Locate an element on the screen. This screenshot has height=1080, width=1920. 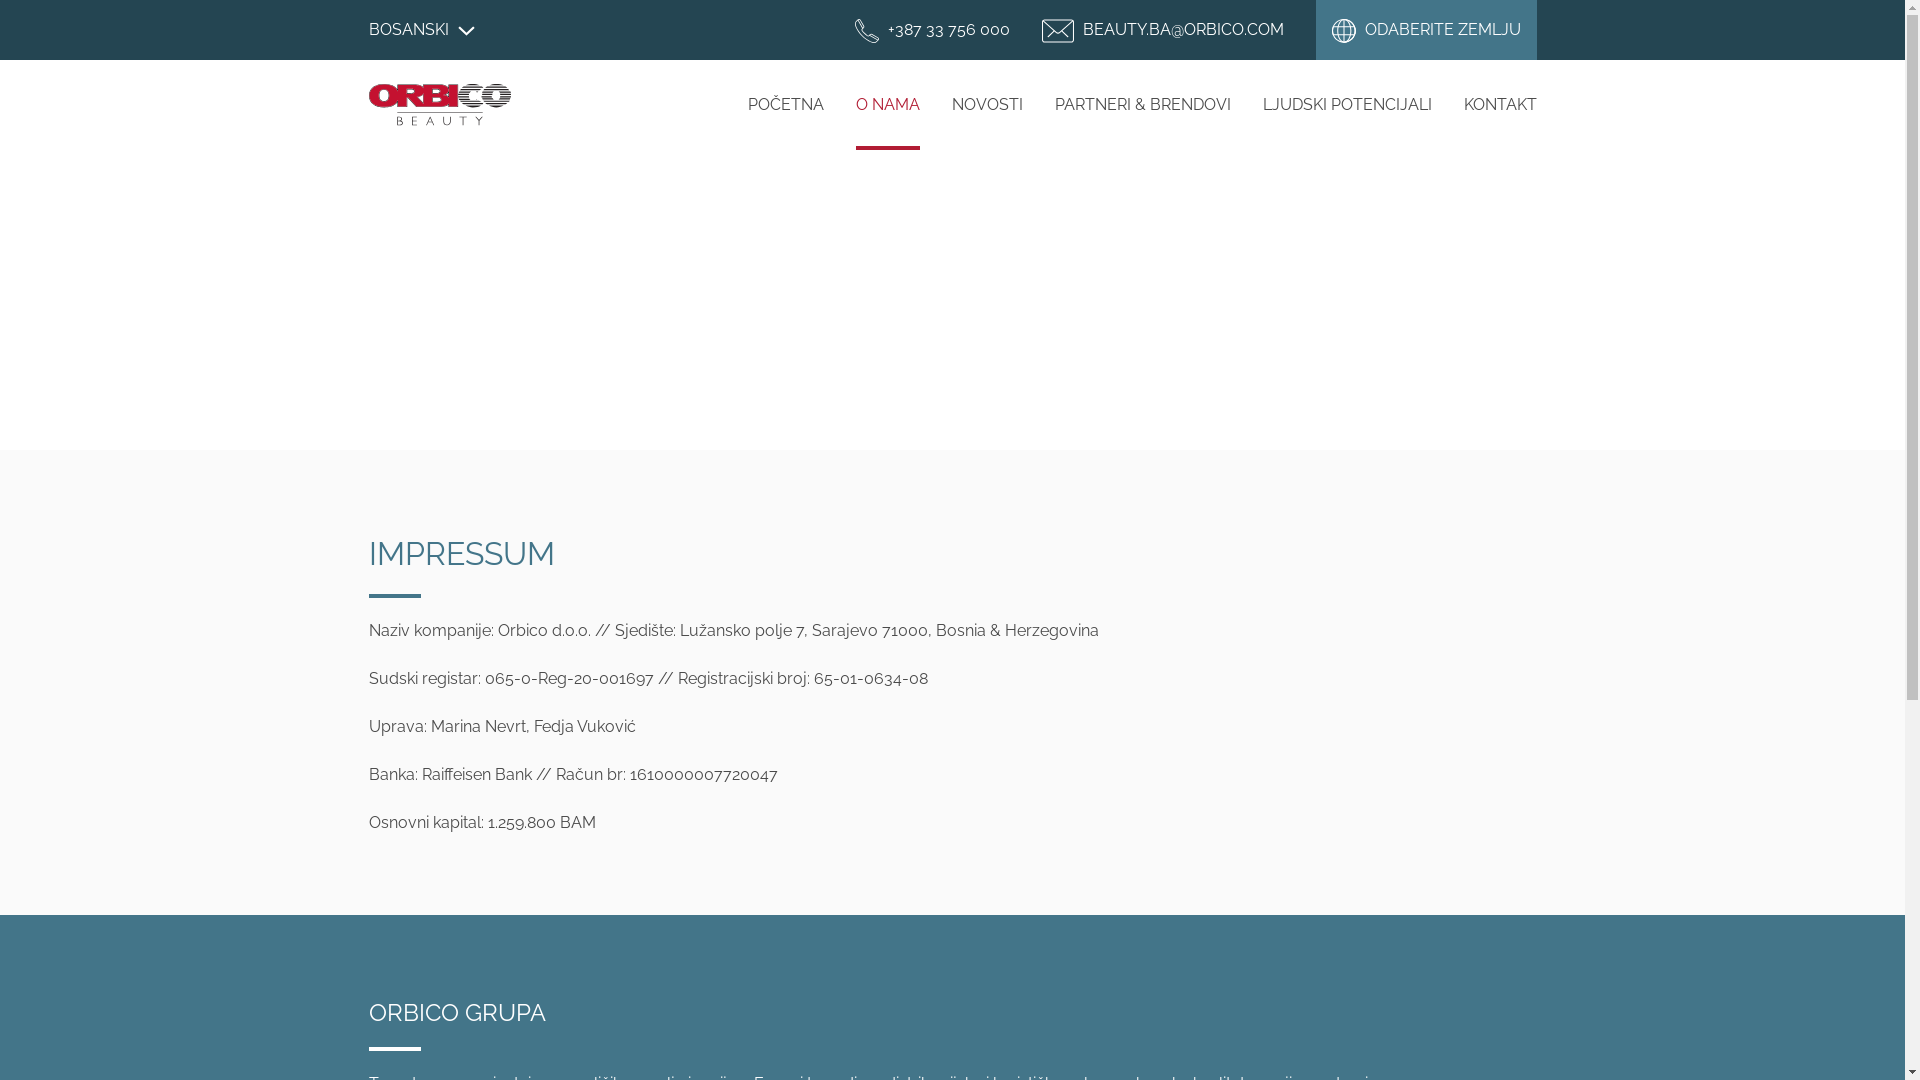
Orbico Beauty - Bosna i Hercegovina is located at coordinates (439, 105).